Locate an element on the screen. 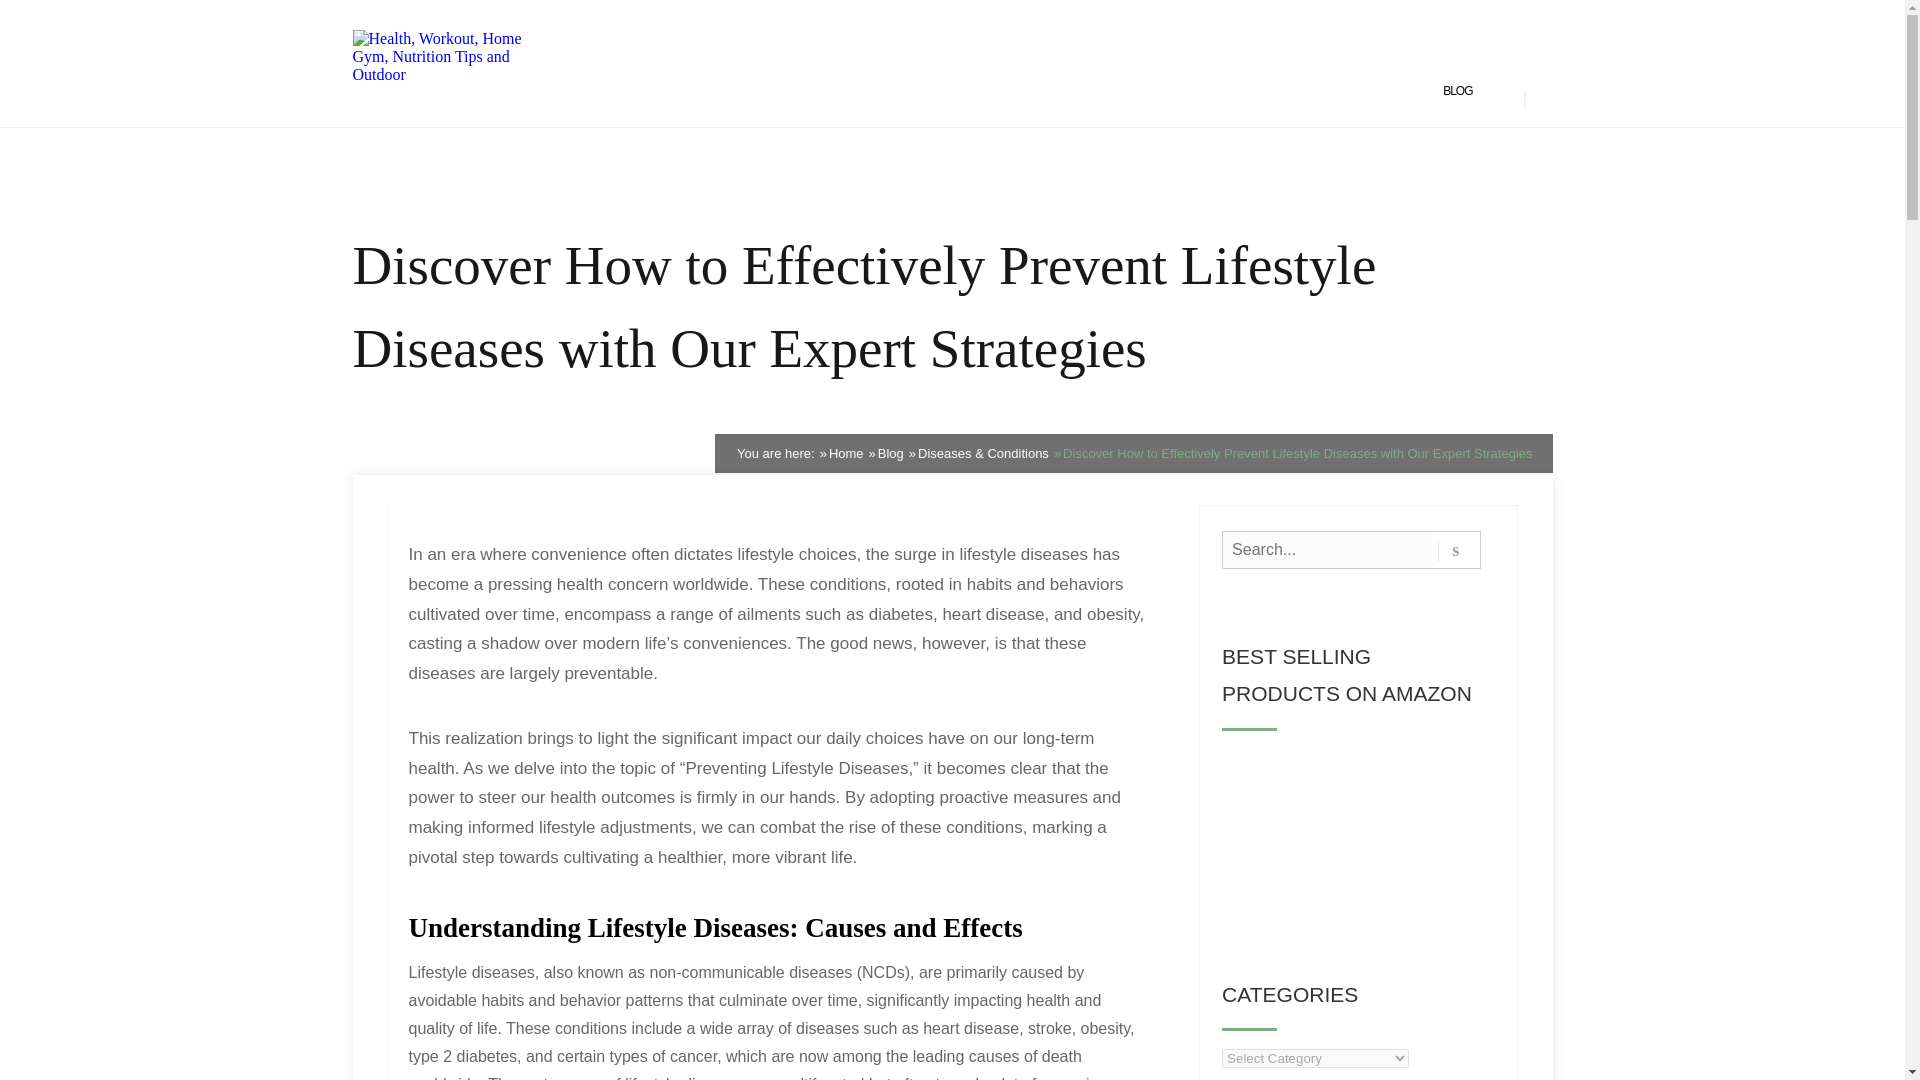 The image size is (1920, 1080). BLOG is located at coordinates (1458, 92).